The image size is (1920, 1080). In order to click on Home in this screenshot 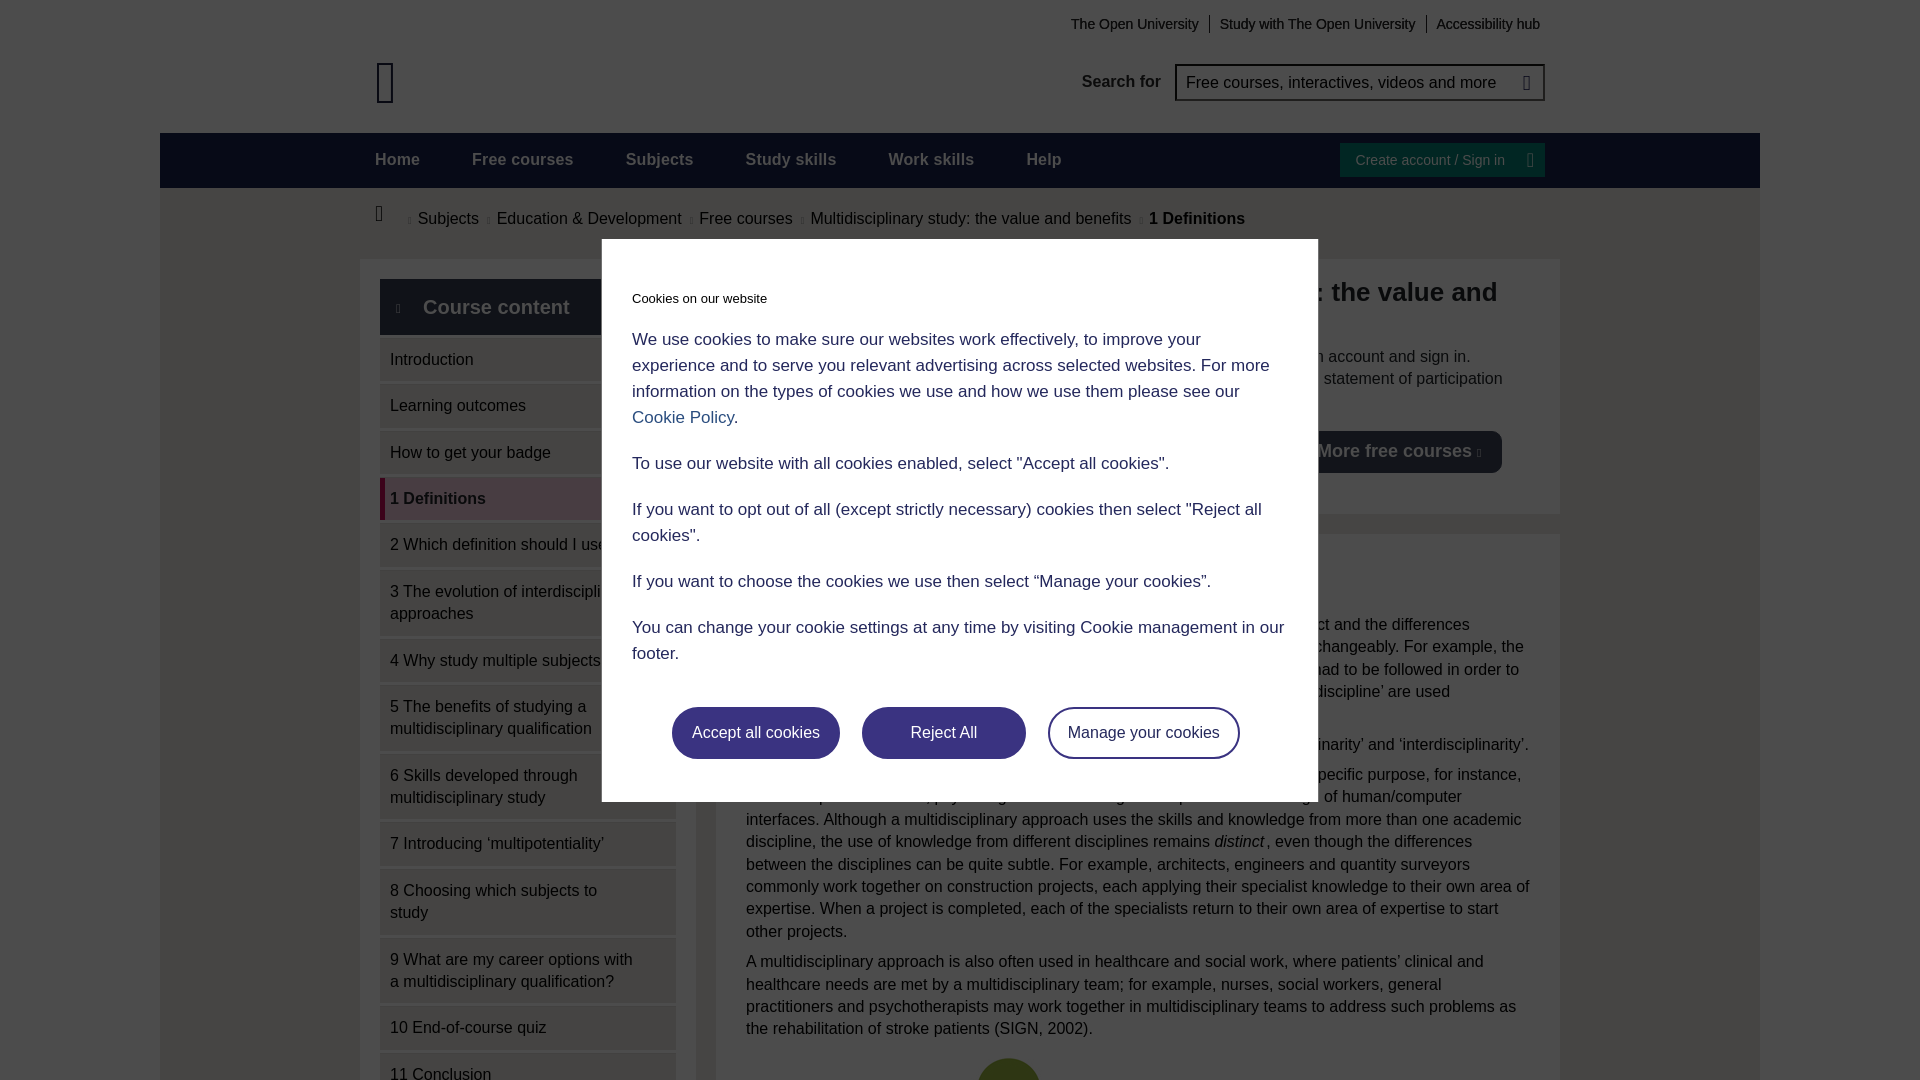, I will do `click(397, 160)`.